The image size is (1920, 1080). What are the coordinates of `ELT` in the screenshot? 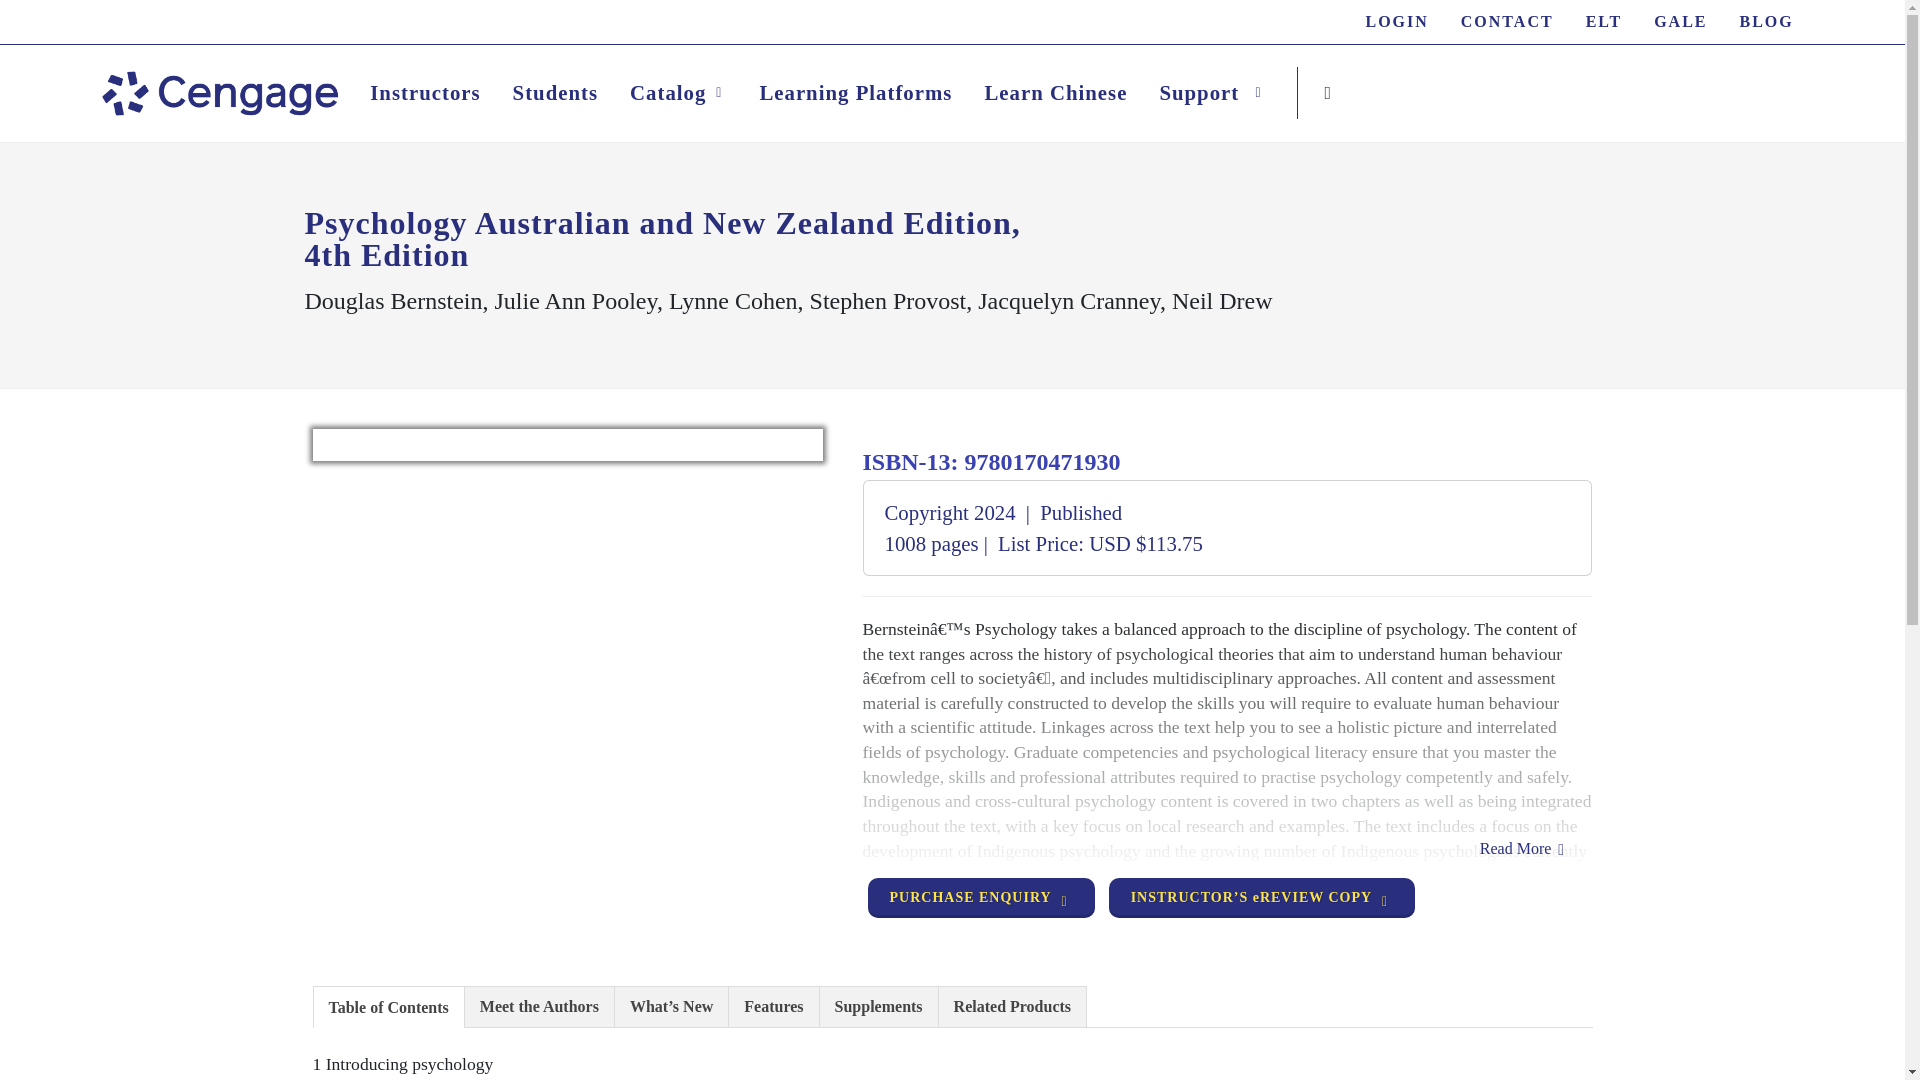 It's located at (1604, 22).